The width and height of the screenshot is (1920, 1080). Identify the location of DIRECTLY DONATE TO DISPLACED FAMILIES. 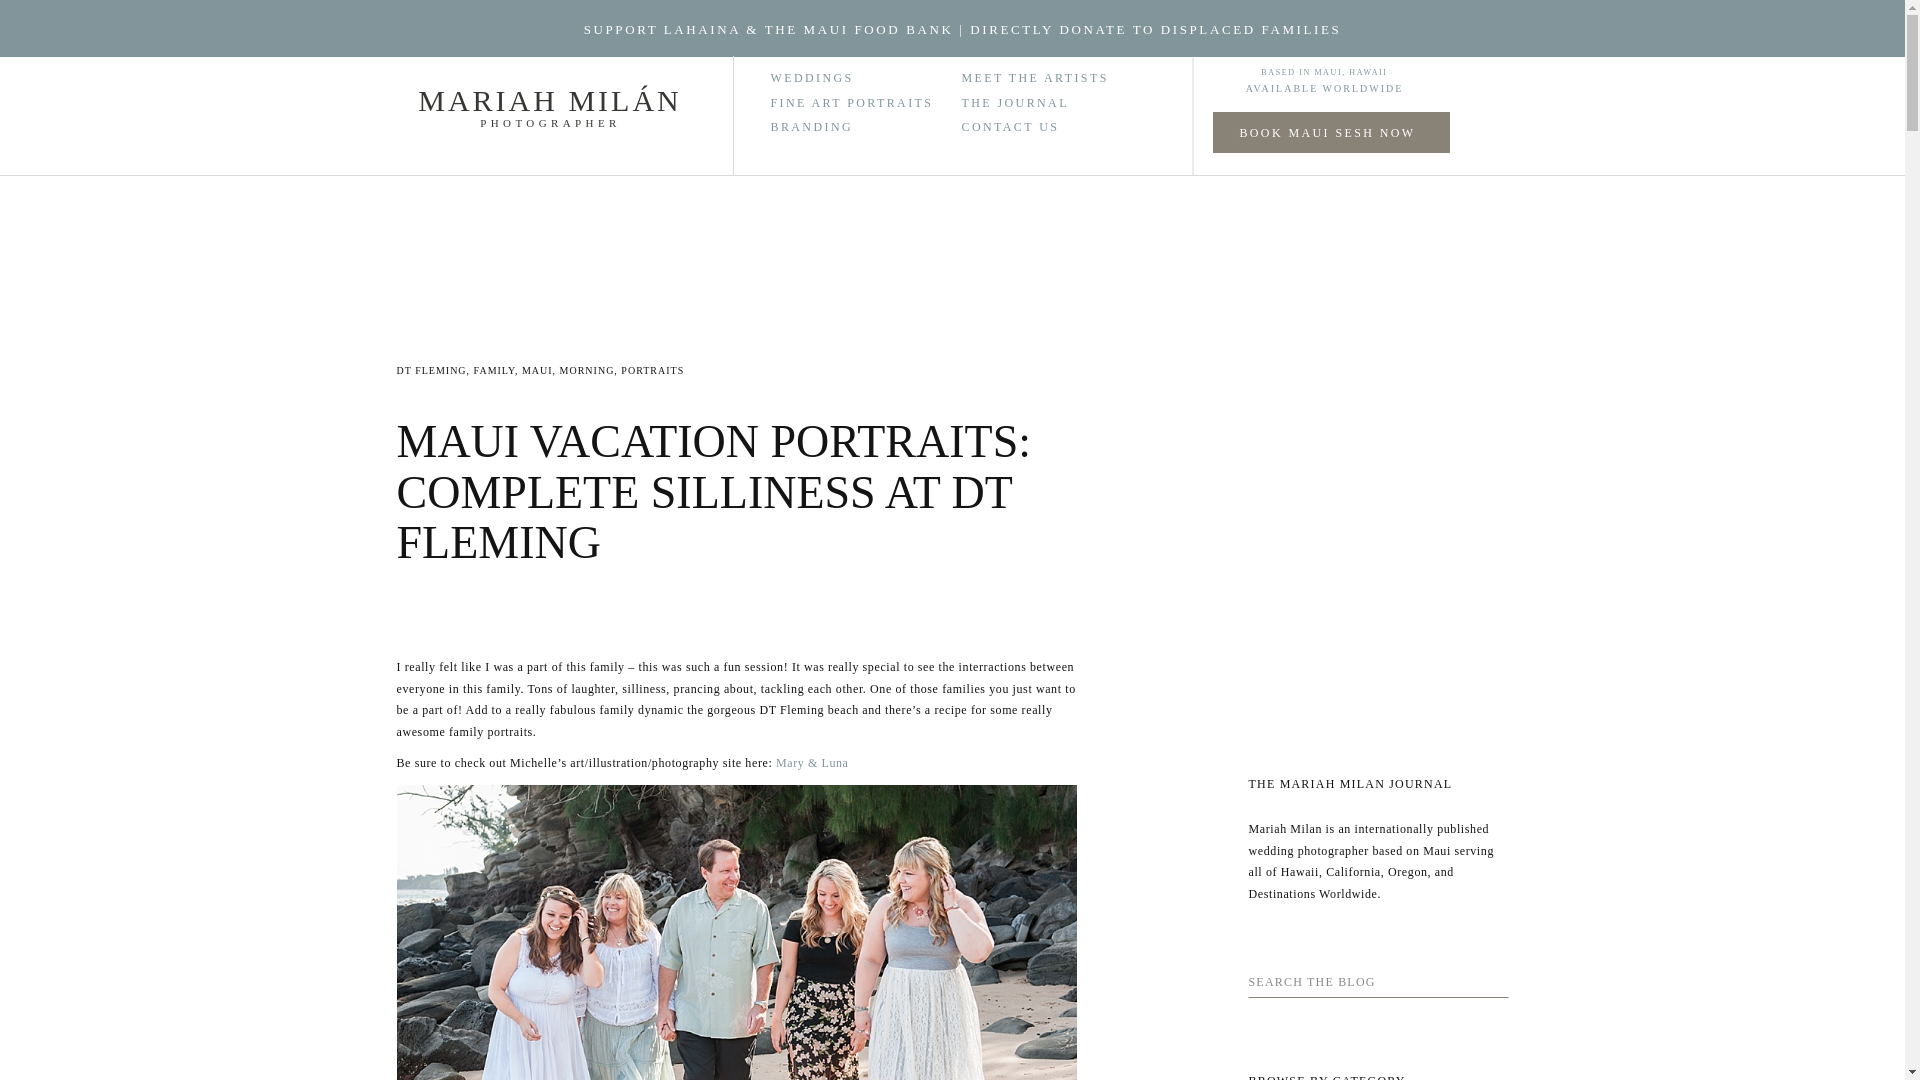
(1154, 28).